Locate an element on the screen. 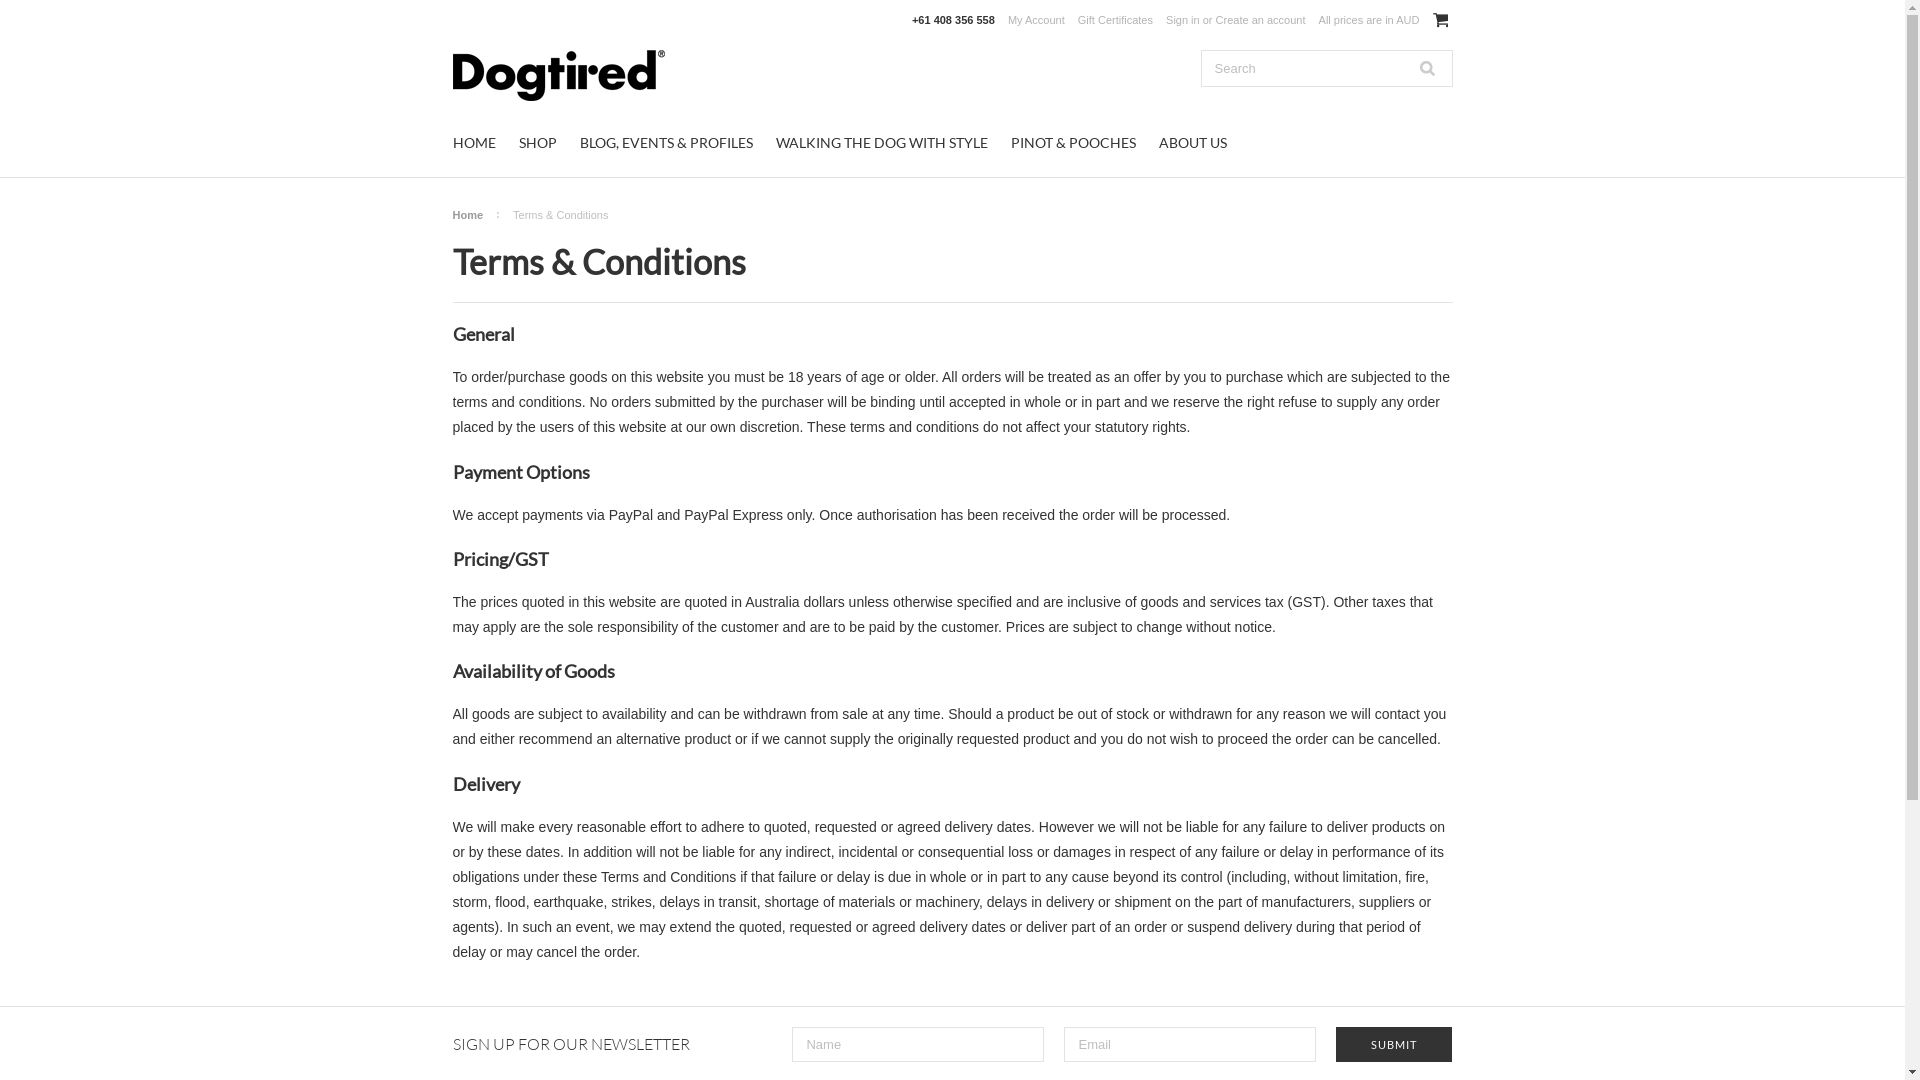  PINOT & POOCHES is located at coordinates (1072, 142).